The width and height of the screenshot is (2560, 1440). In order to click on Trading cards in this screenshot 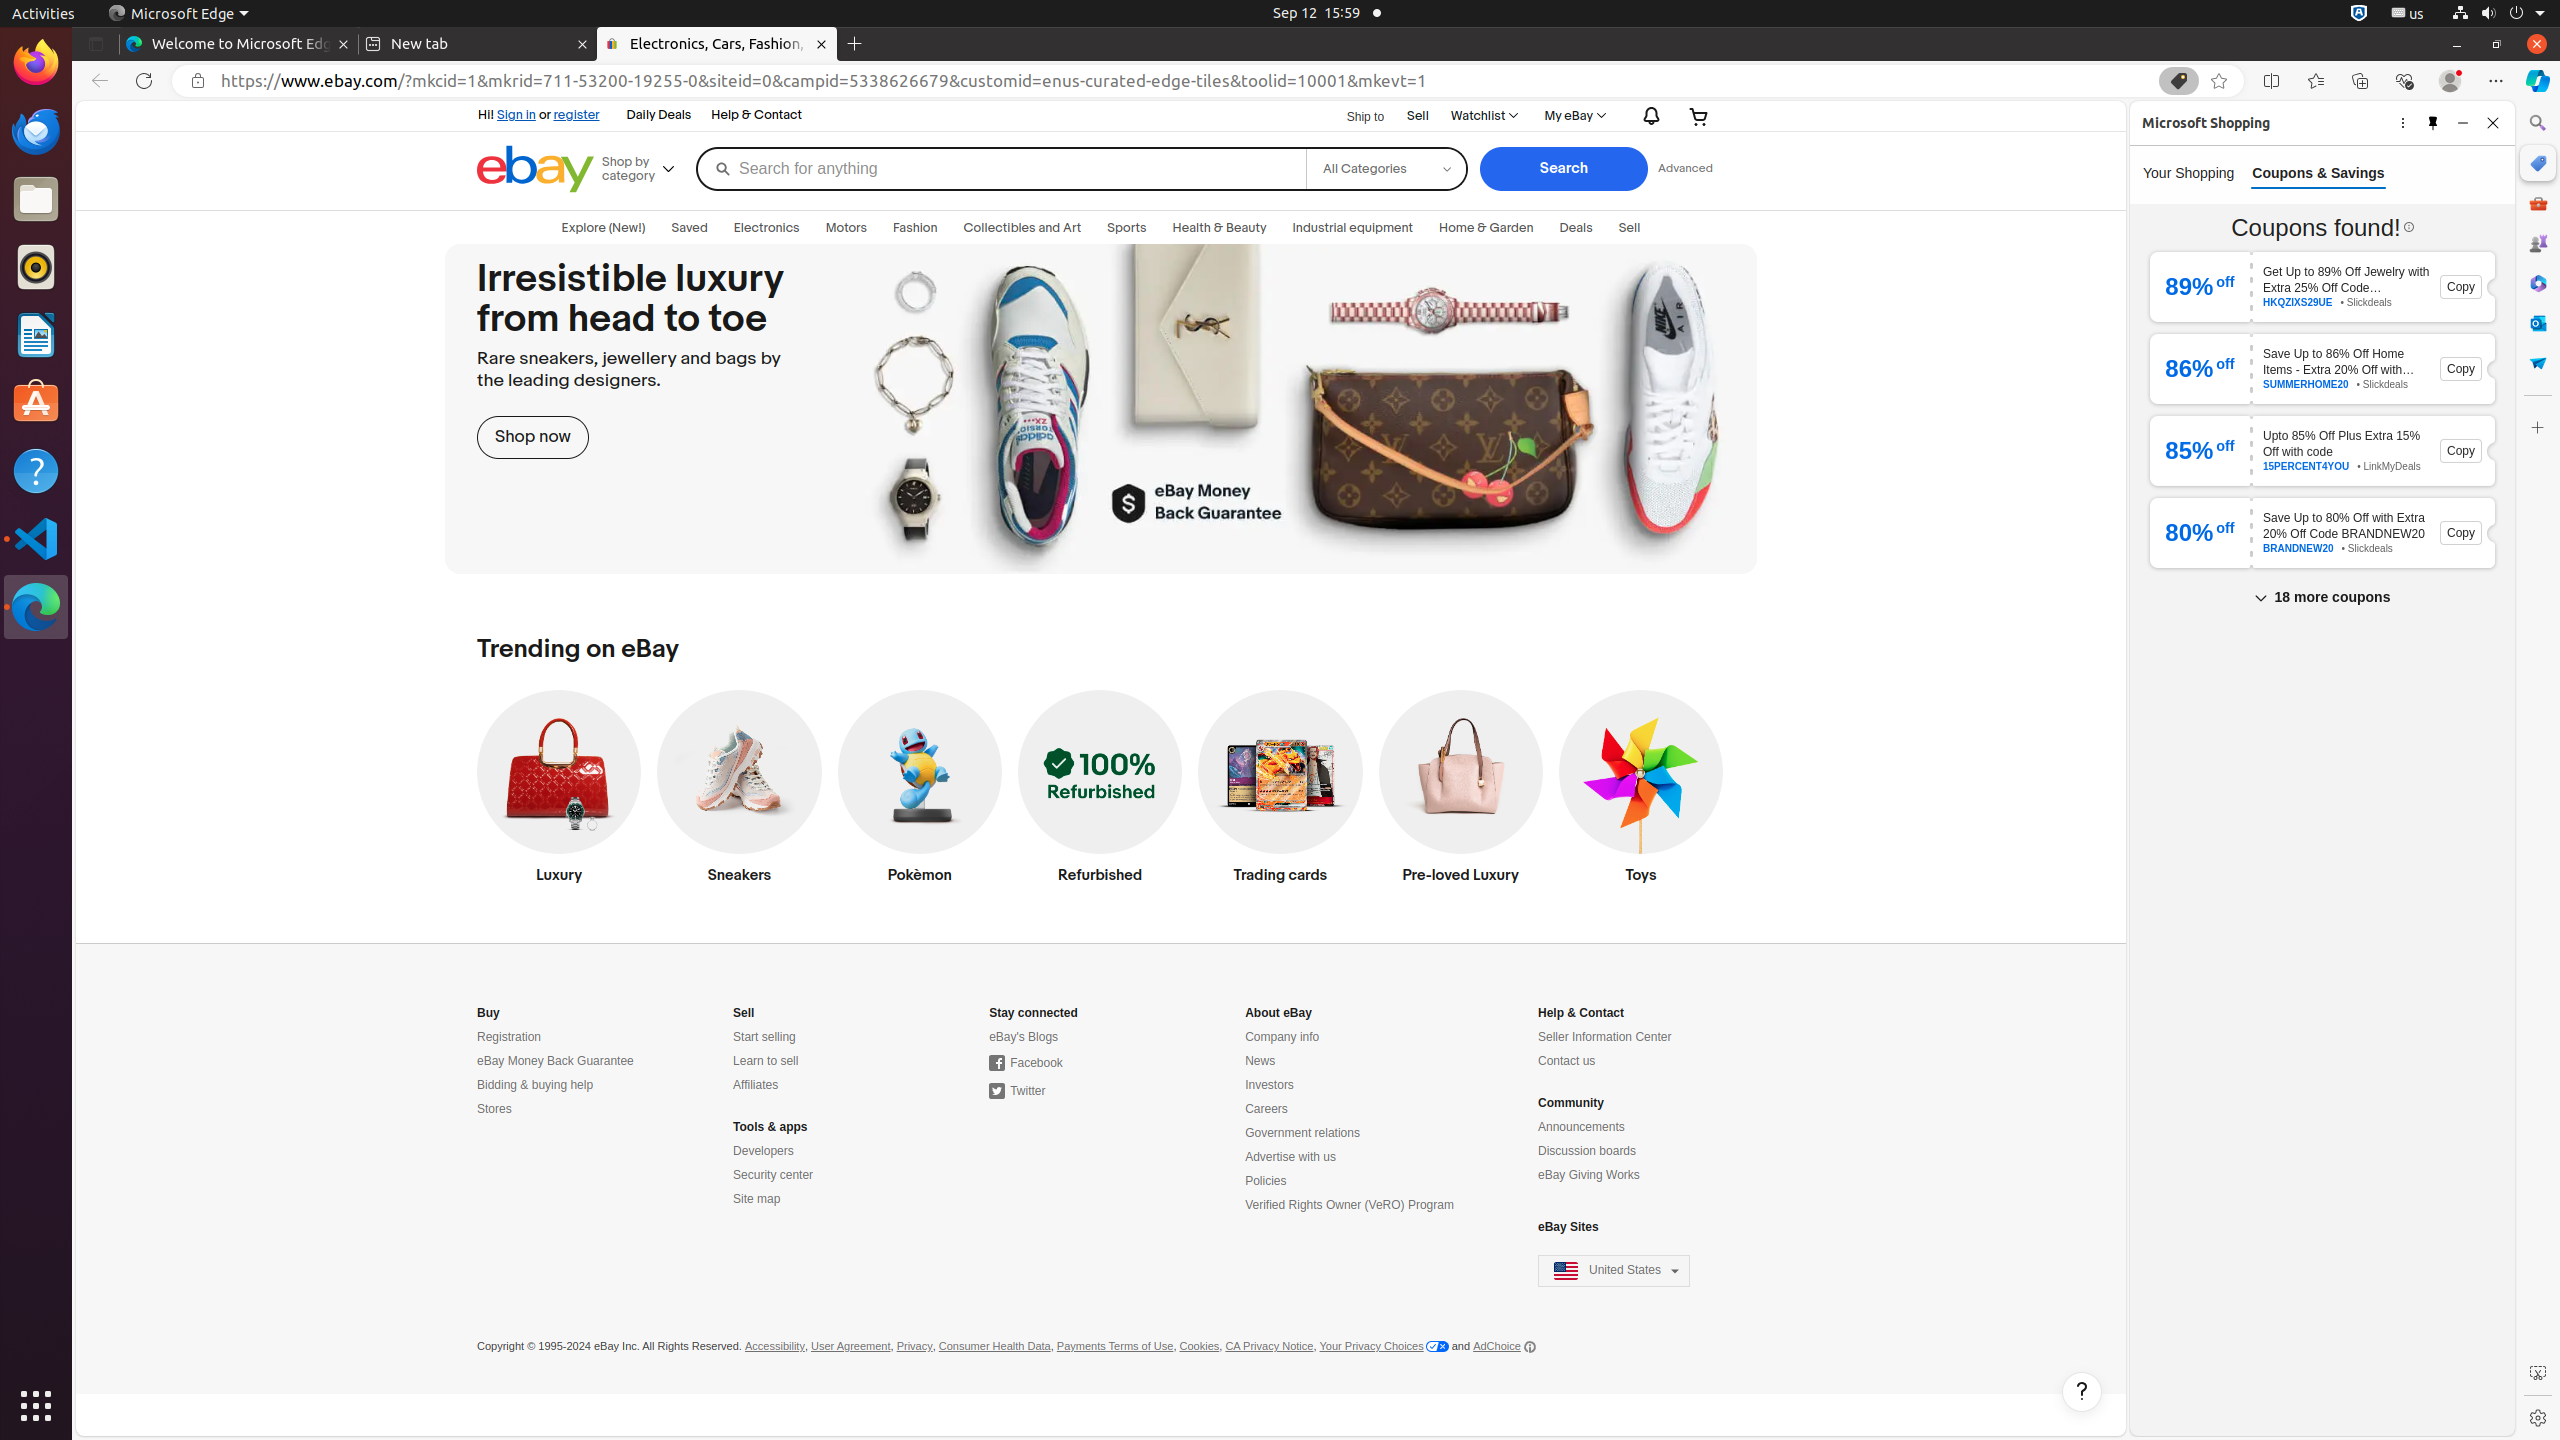, I will do `click(1280, 792)`.